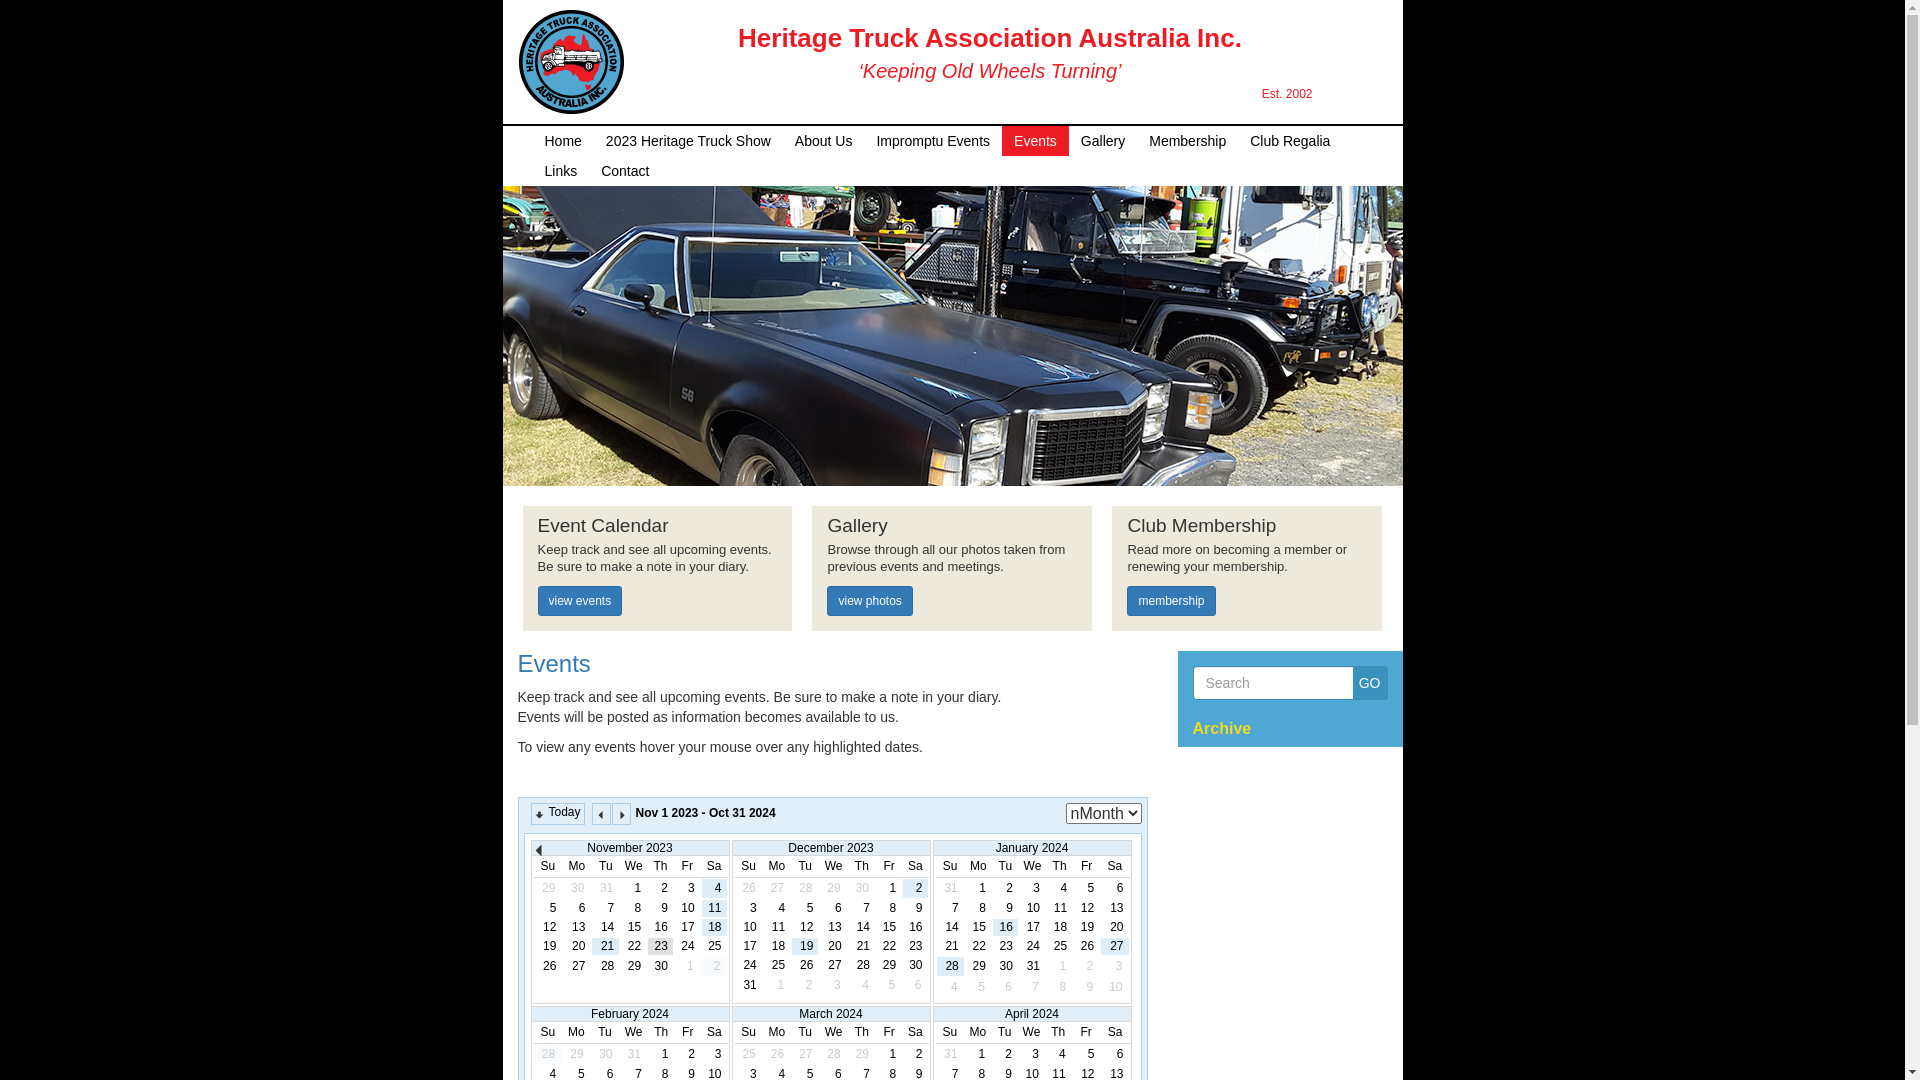  I want to click on 5, so click(1086, 1054).